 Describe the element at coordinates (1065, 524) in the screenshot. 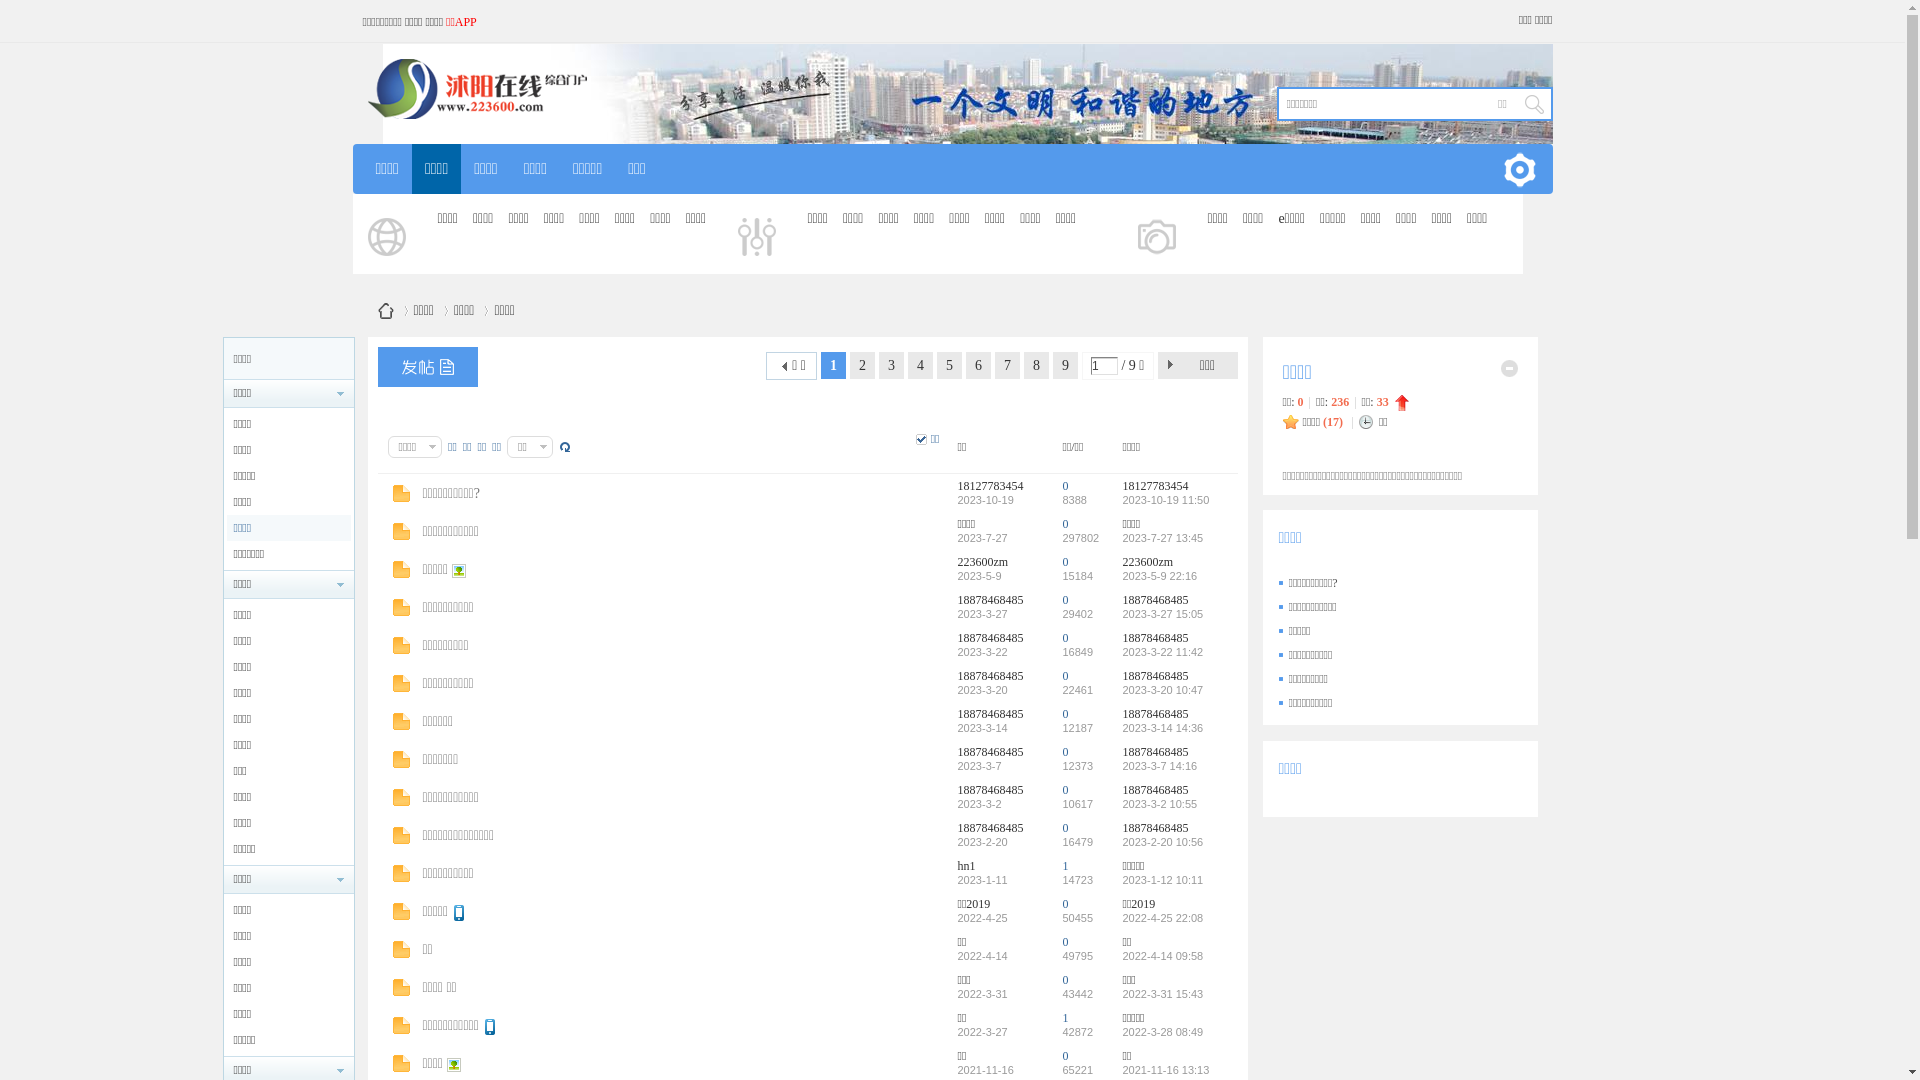

I see `0` at that location.